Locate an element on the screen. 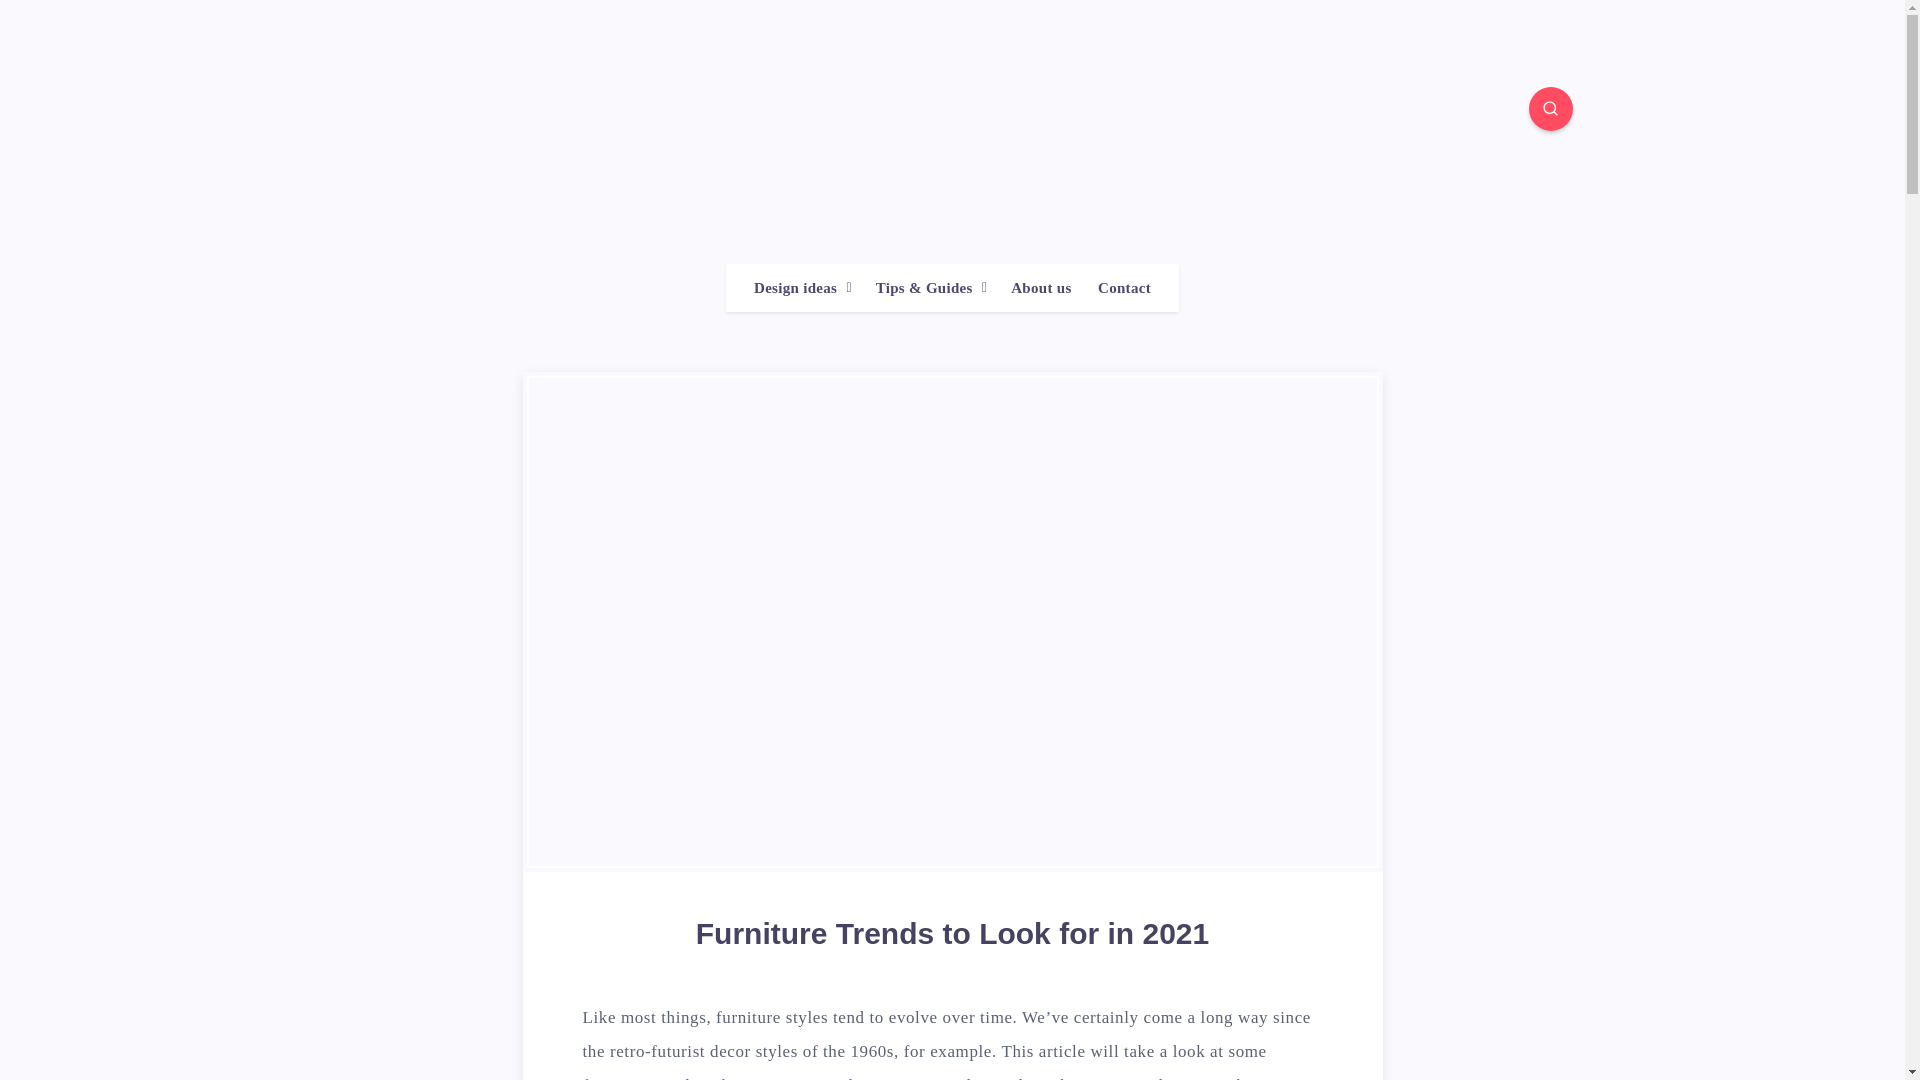  Design ideas is located at coordinates (796, 288).